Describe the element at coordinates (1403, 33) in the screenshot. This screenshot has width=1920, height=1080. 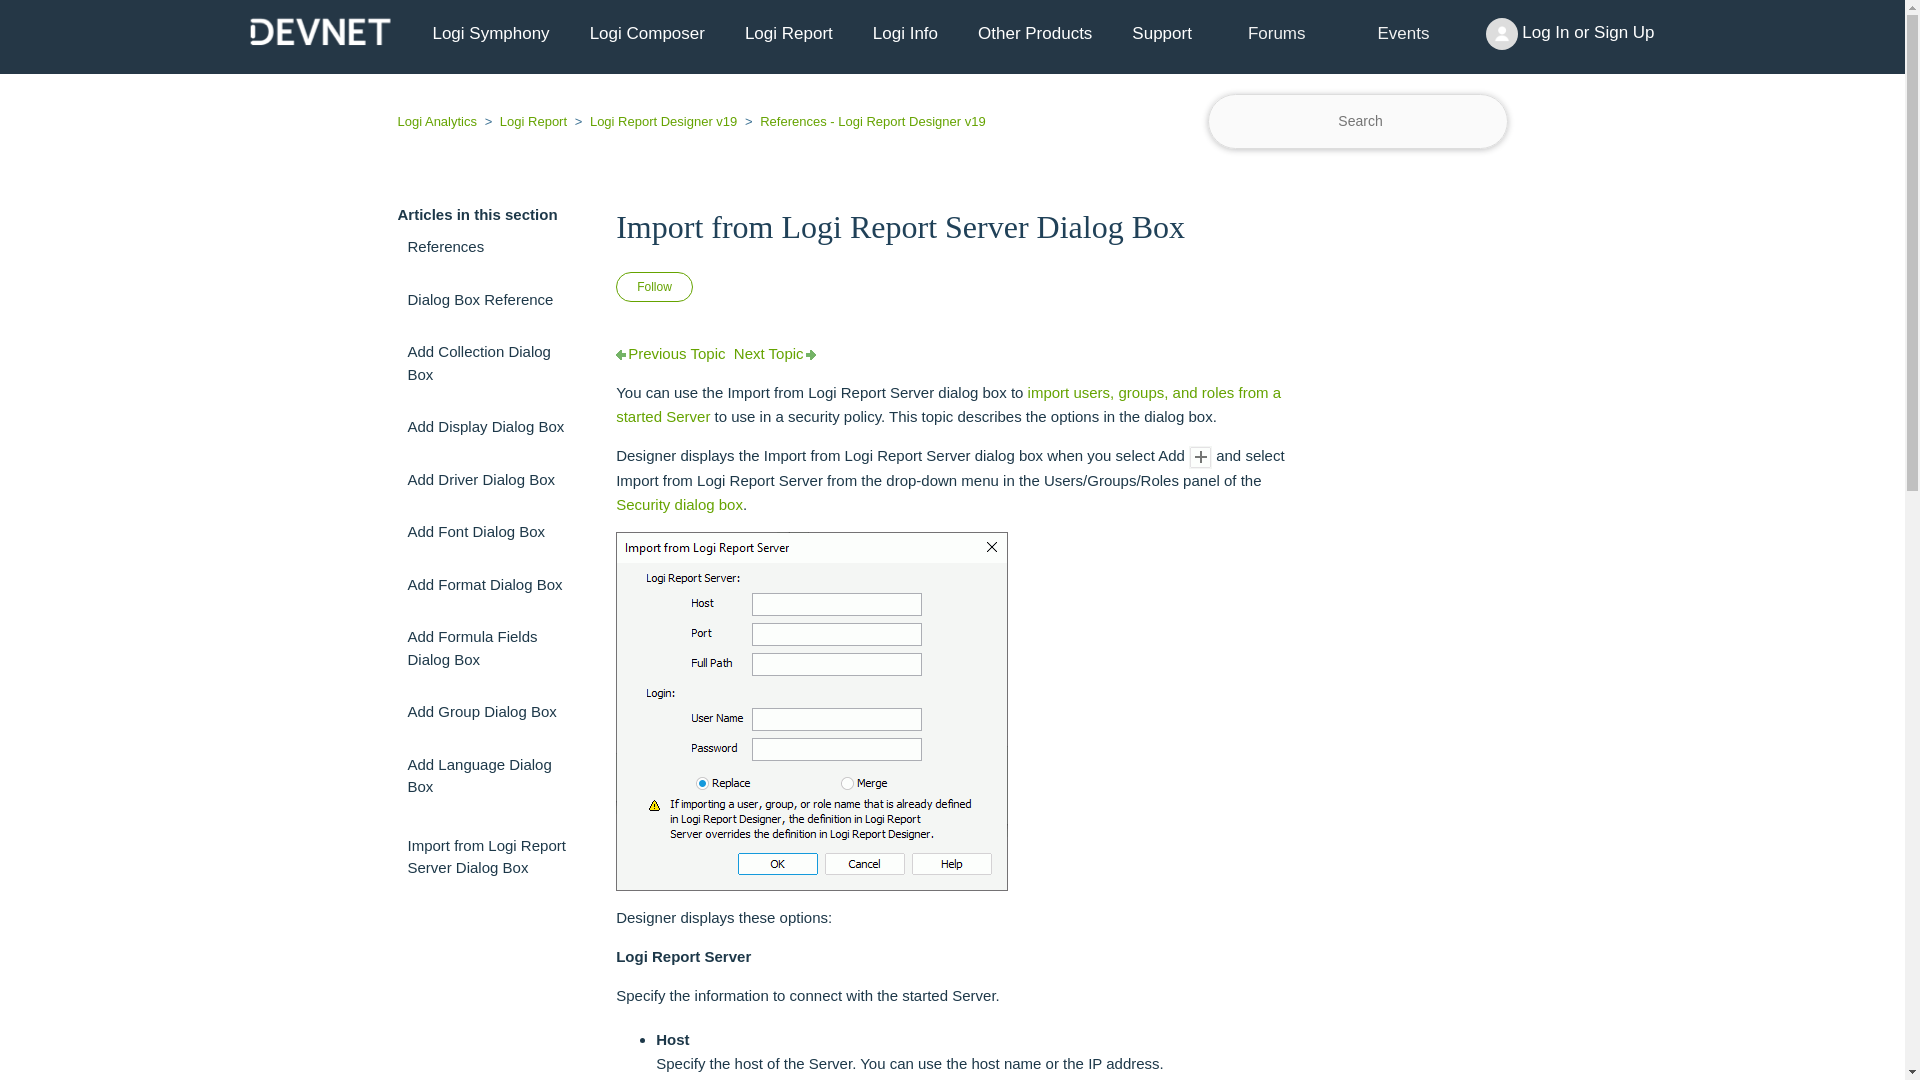
I see `Events` at that location.